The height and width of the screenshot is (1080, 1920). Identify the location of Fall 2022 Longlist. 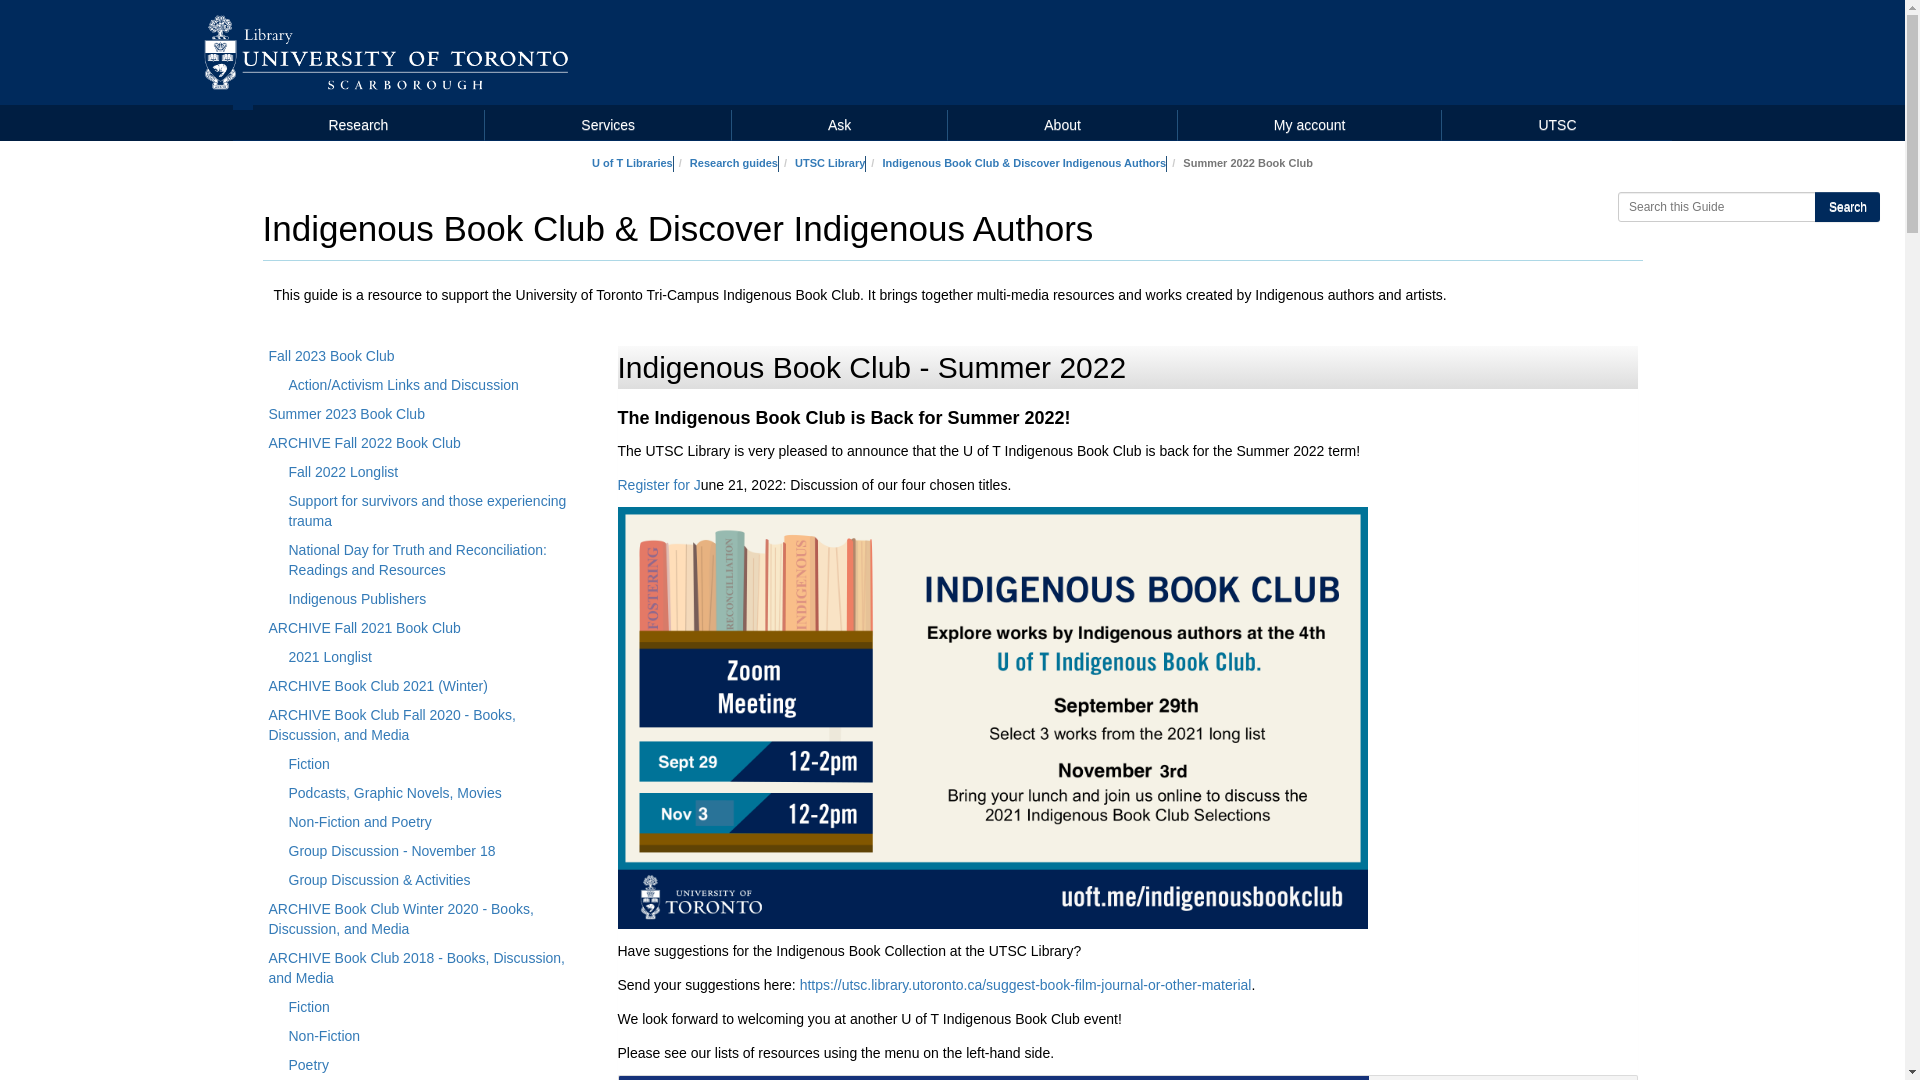
(438, 476).